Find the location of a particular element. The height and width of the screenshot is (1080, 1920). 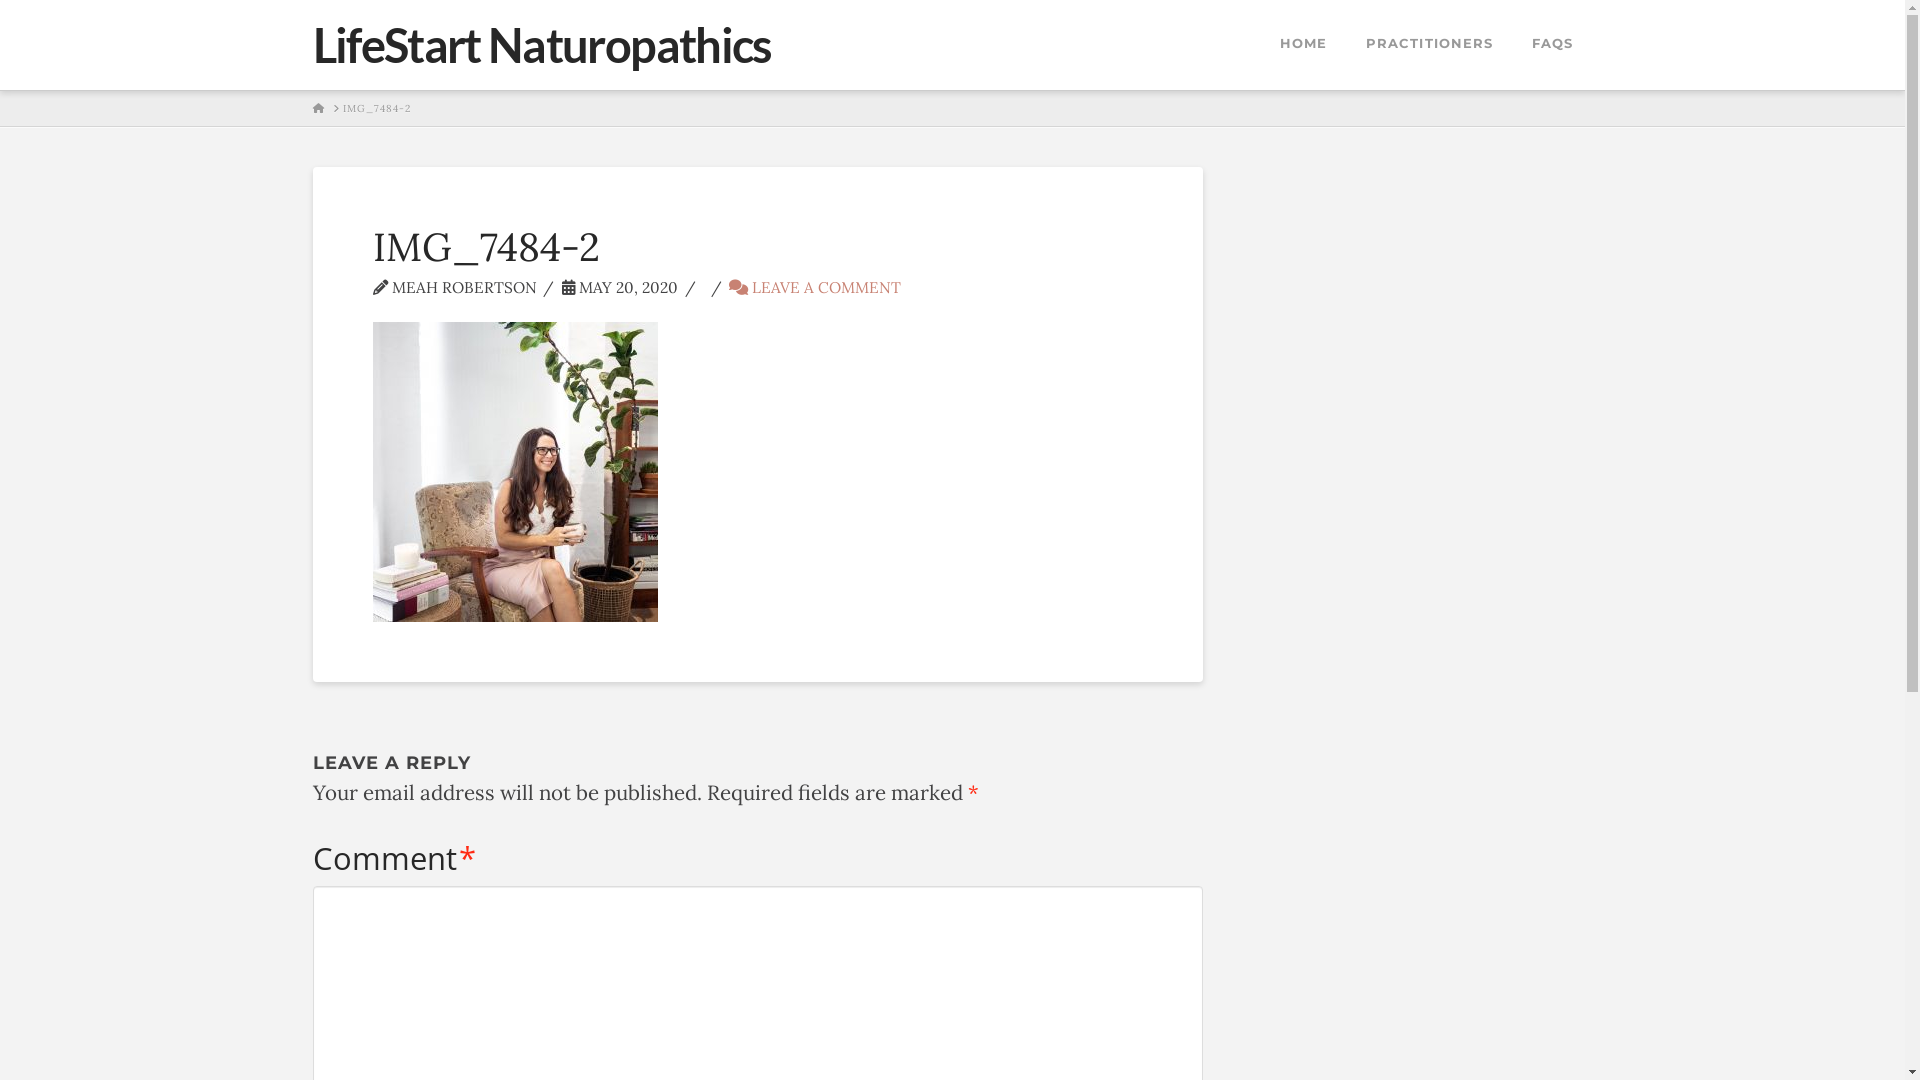

FAQS is located at coordinates (1552, 45).